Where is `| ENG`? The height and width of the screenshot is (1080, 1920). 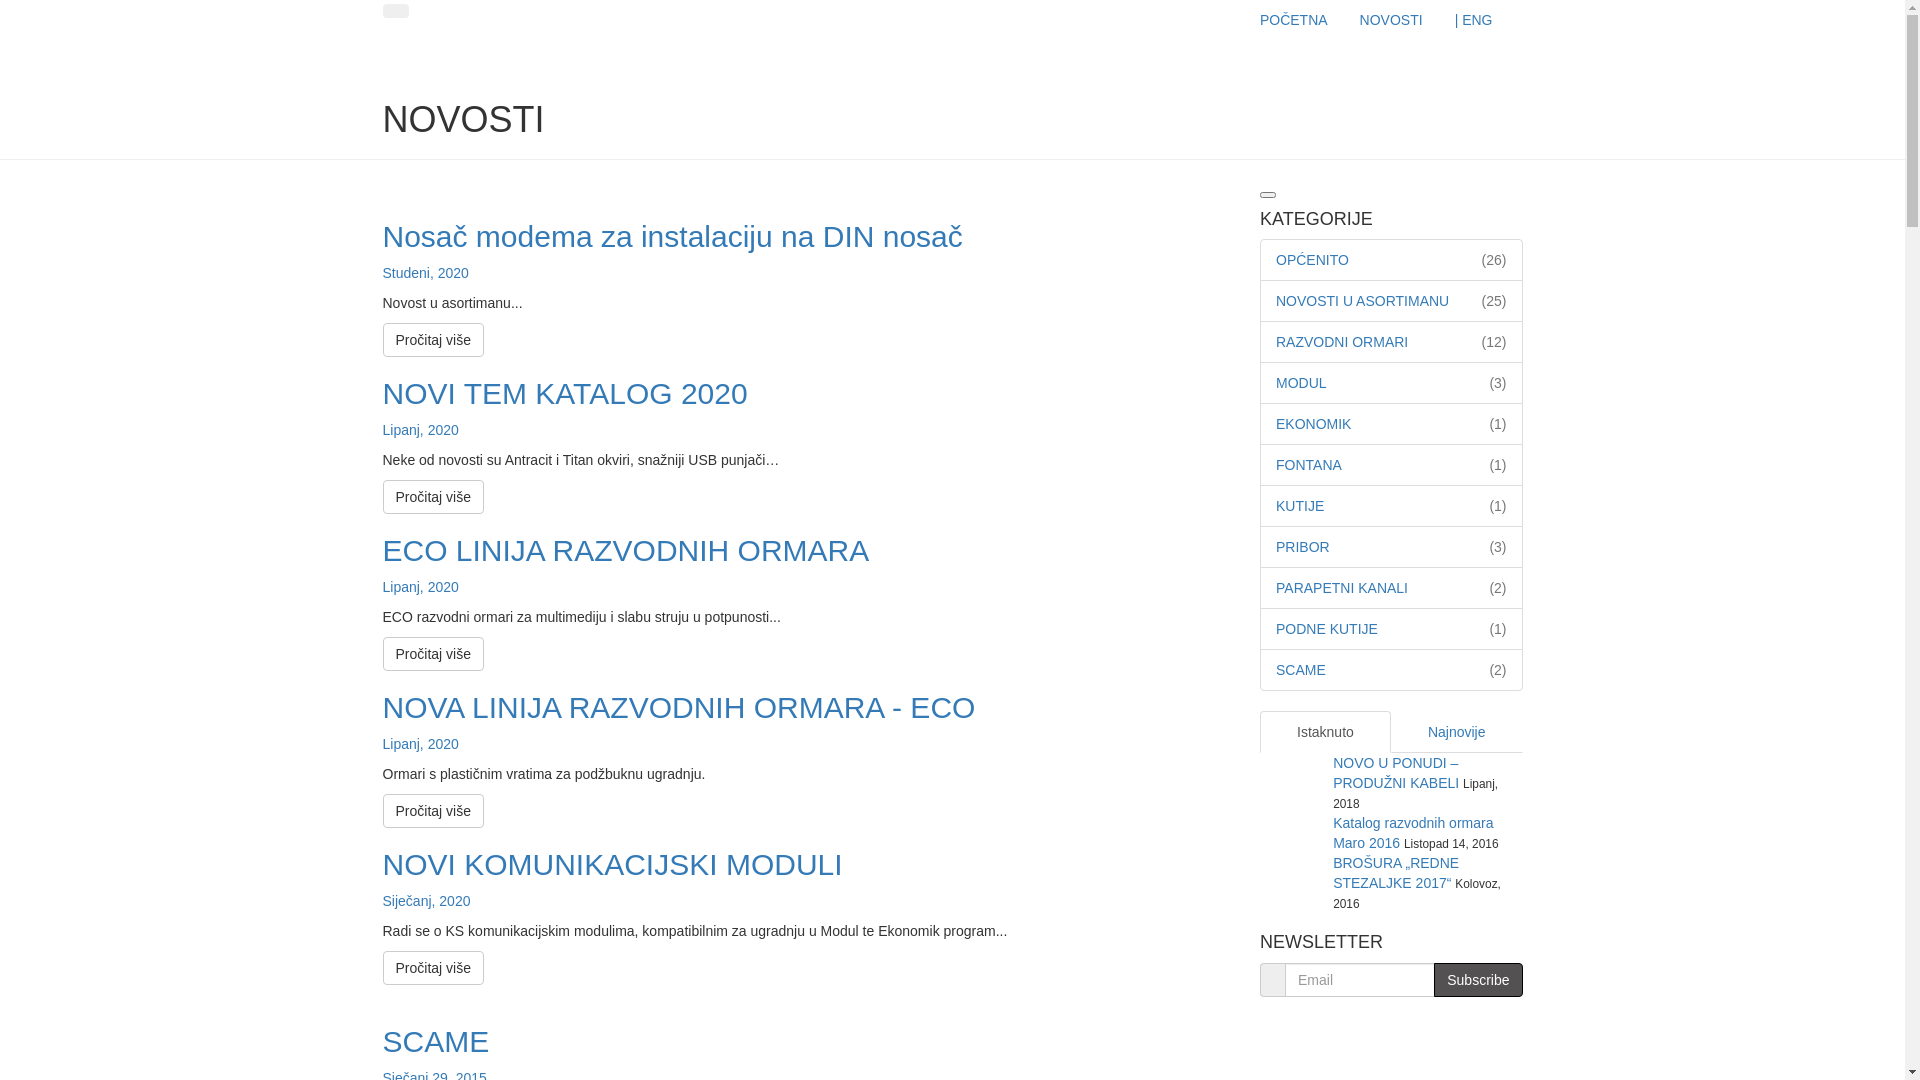
| ENG is located at coordinates (1474, 20).